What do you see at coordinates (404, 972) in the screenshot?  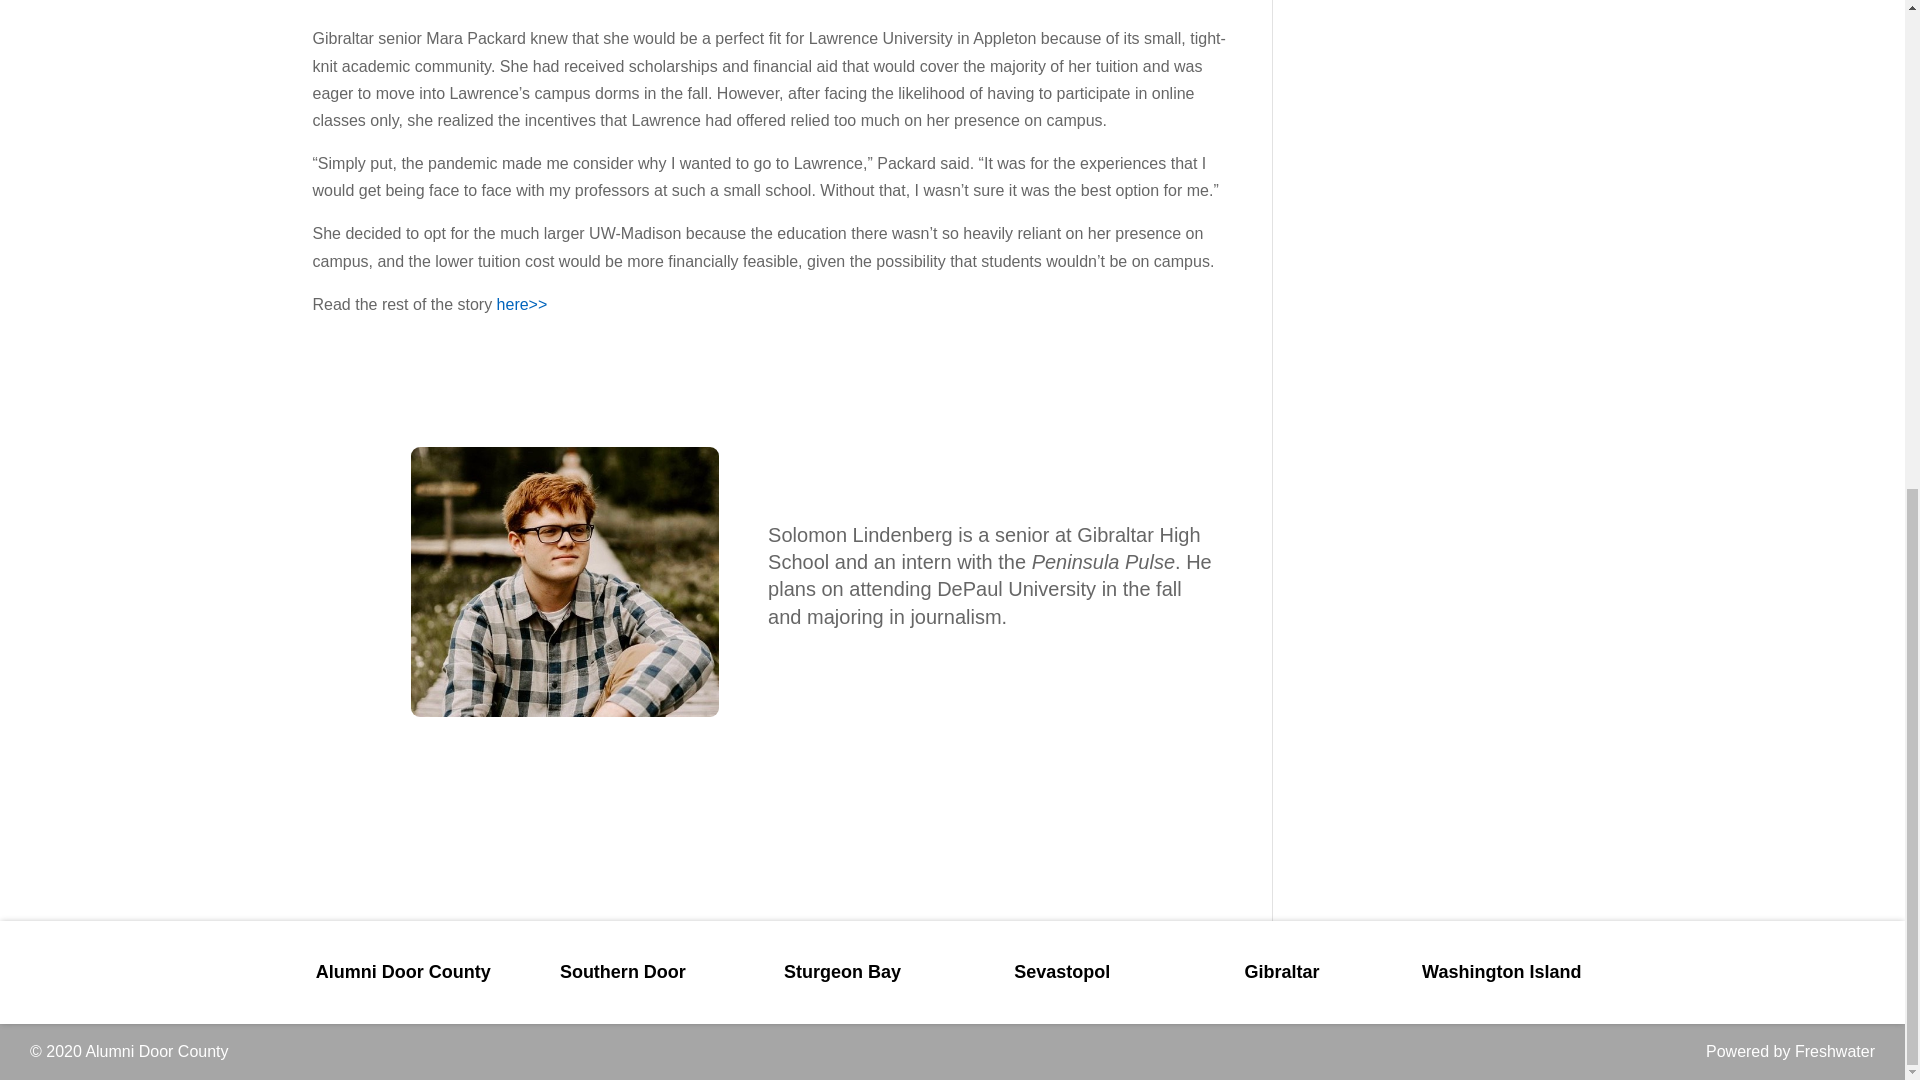 I see `Alumni Door County` at bounding box center [404, 972].